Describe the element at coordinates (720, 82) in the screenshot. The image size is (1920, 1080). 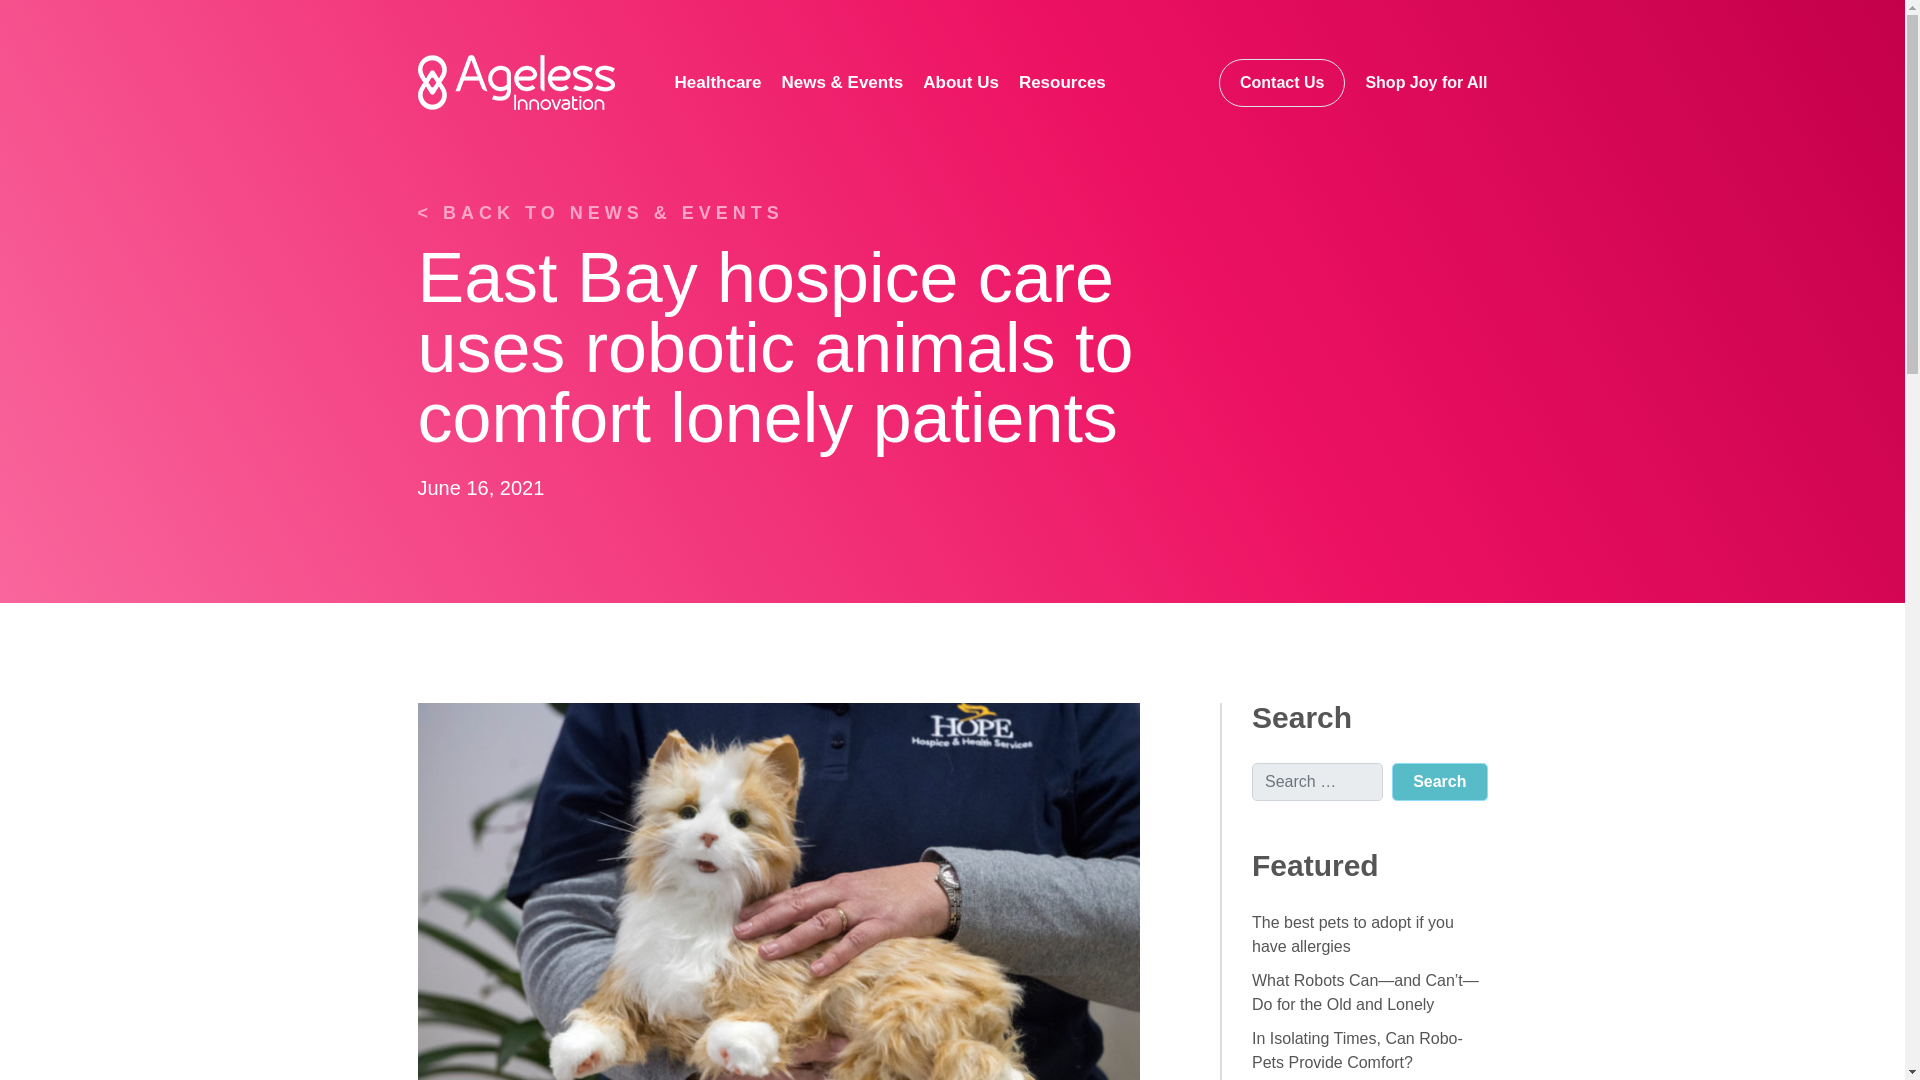
I see `Healthcare` at that location.